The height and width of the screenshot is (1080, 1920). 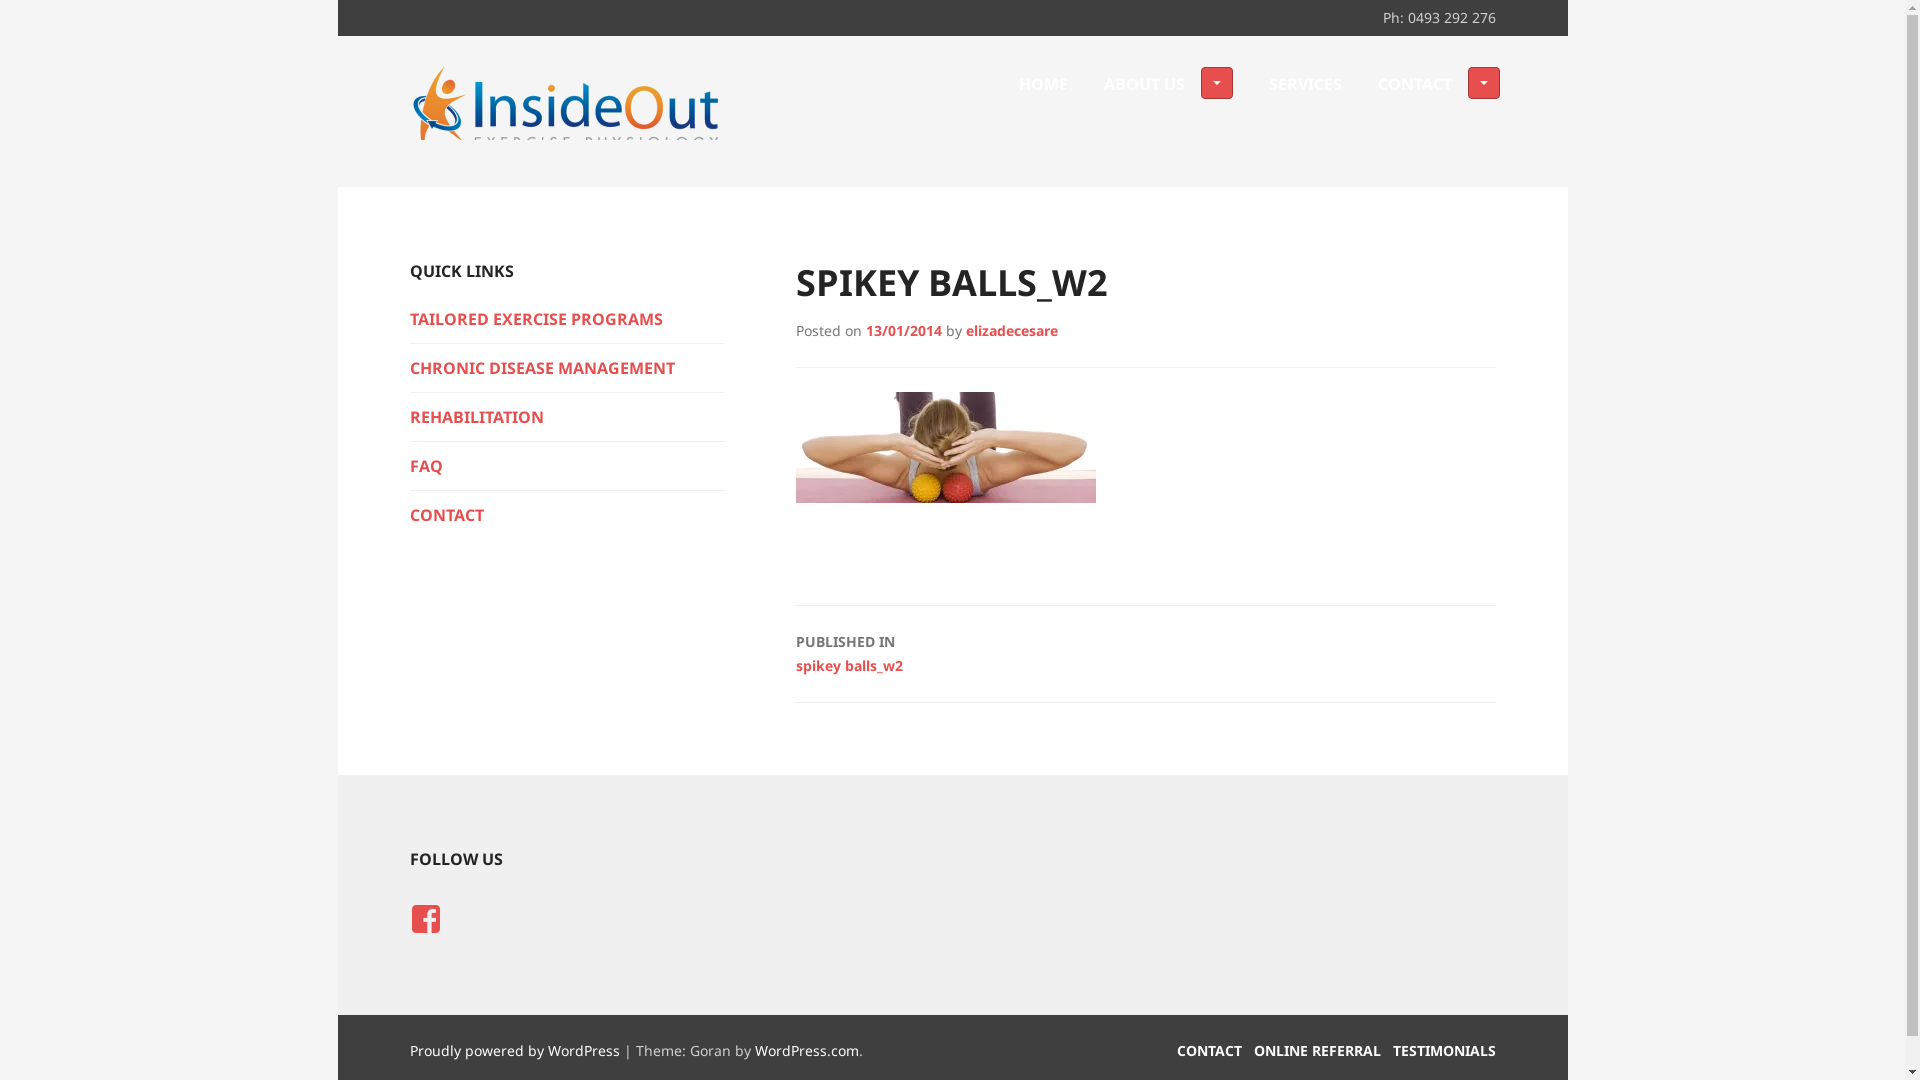 What do you see at coordinates (1318, 1050) in the screenshot?
I see `ONLINE REFERRAL` at bounding box center [1318, 1050].